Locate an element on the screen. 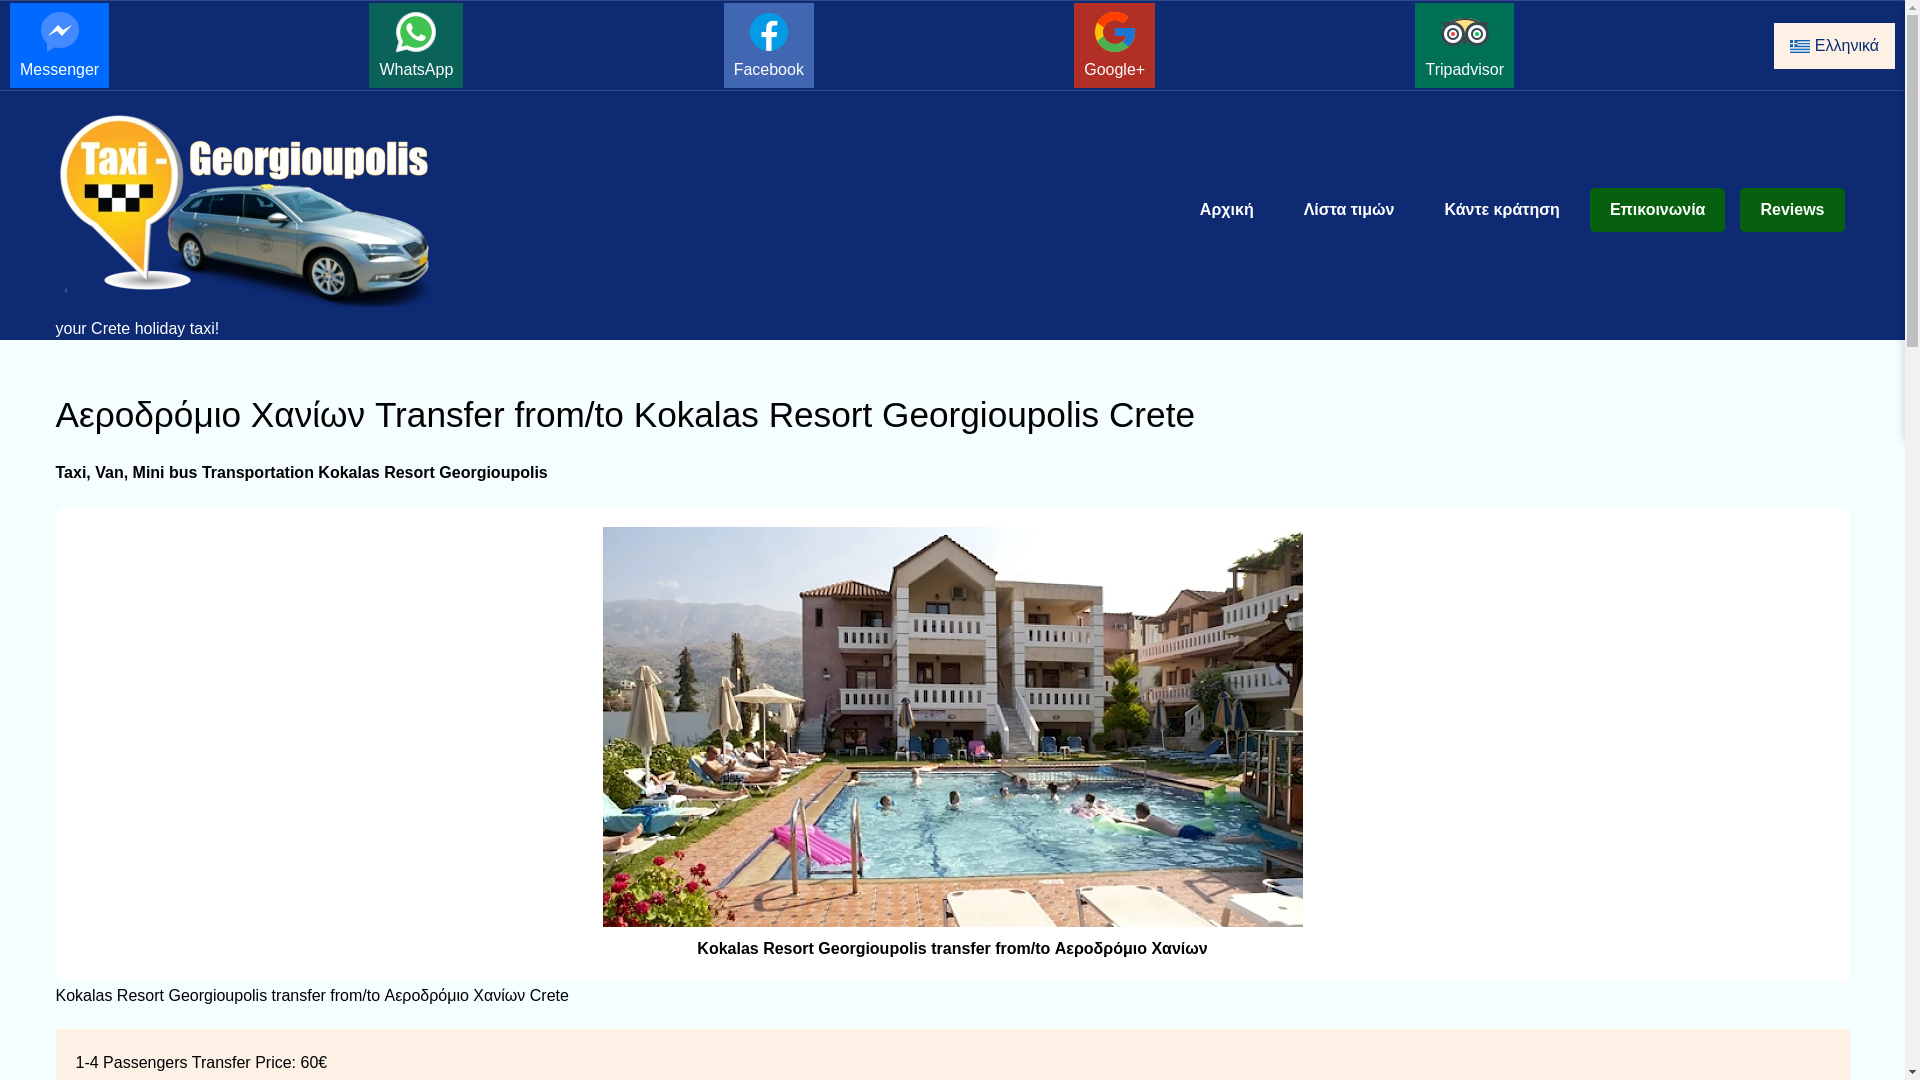 The height and width of the screenshot is (1080, 1920). Facebook is located at coordinates (768, 45).